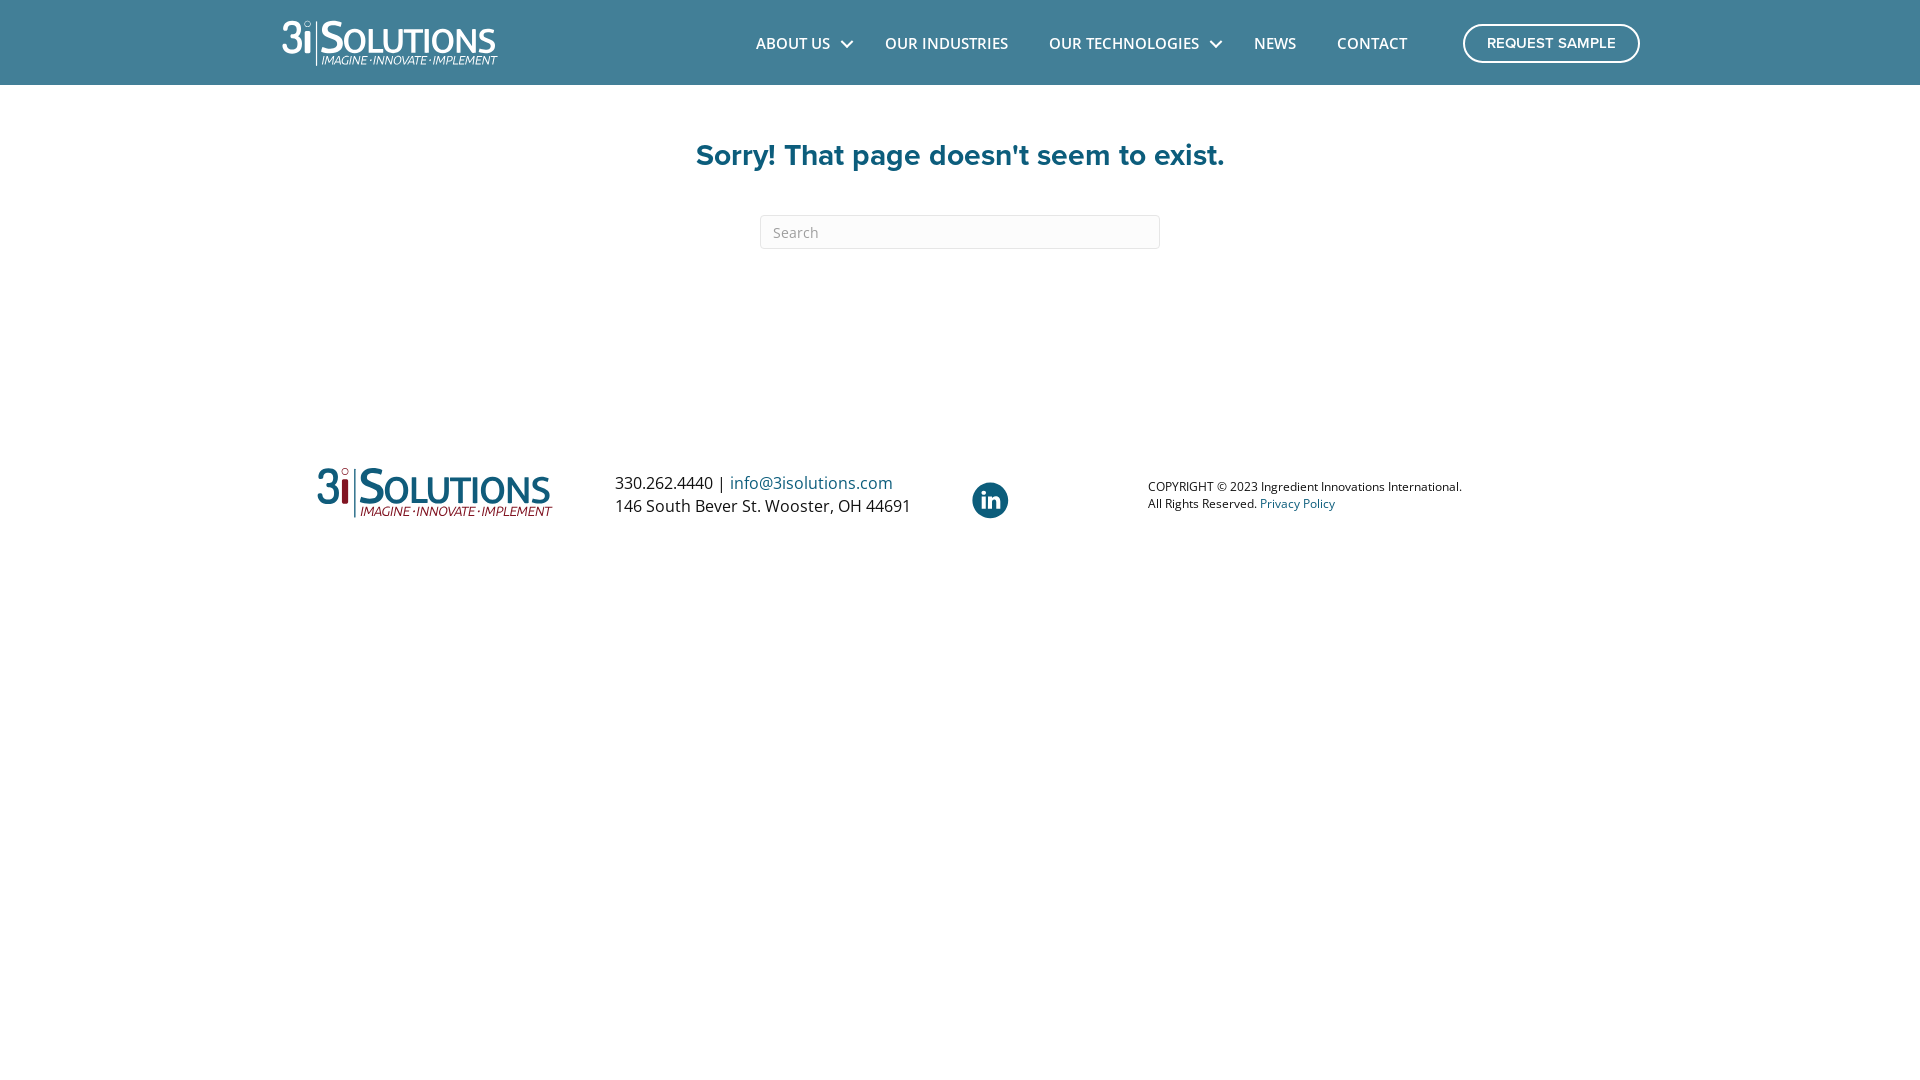 The height and width of the screenshot is (1080, 1920). I want to click on OUR INDUSTRIES, so click(946, 44).